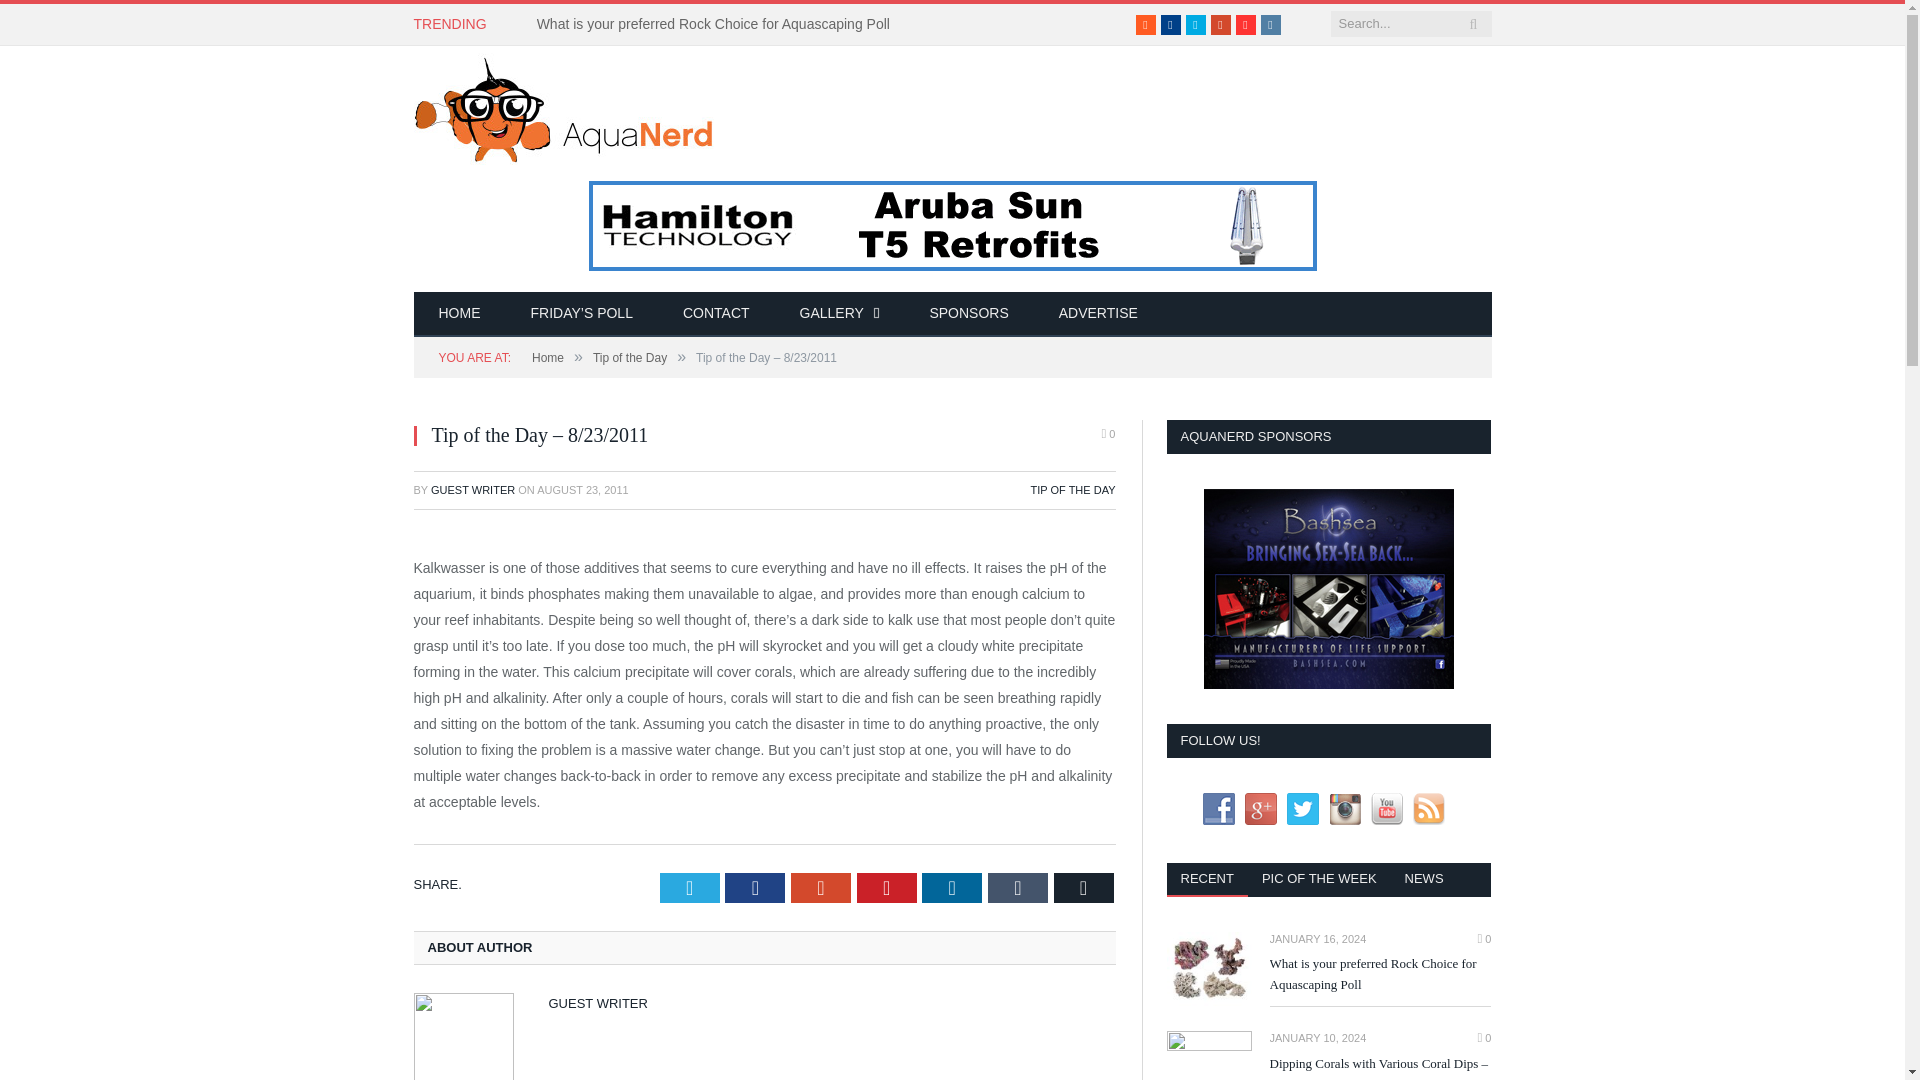 The image size is (1920, 1080). What do you see at coordinates (1098, 314) in the screenshot?
I see `ADVERTISE` at bounding box center [1098, 314].